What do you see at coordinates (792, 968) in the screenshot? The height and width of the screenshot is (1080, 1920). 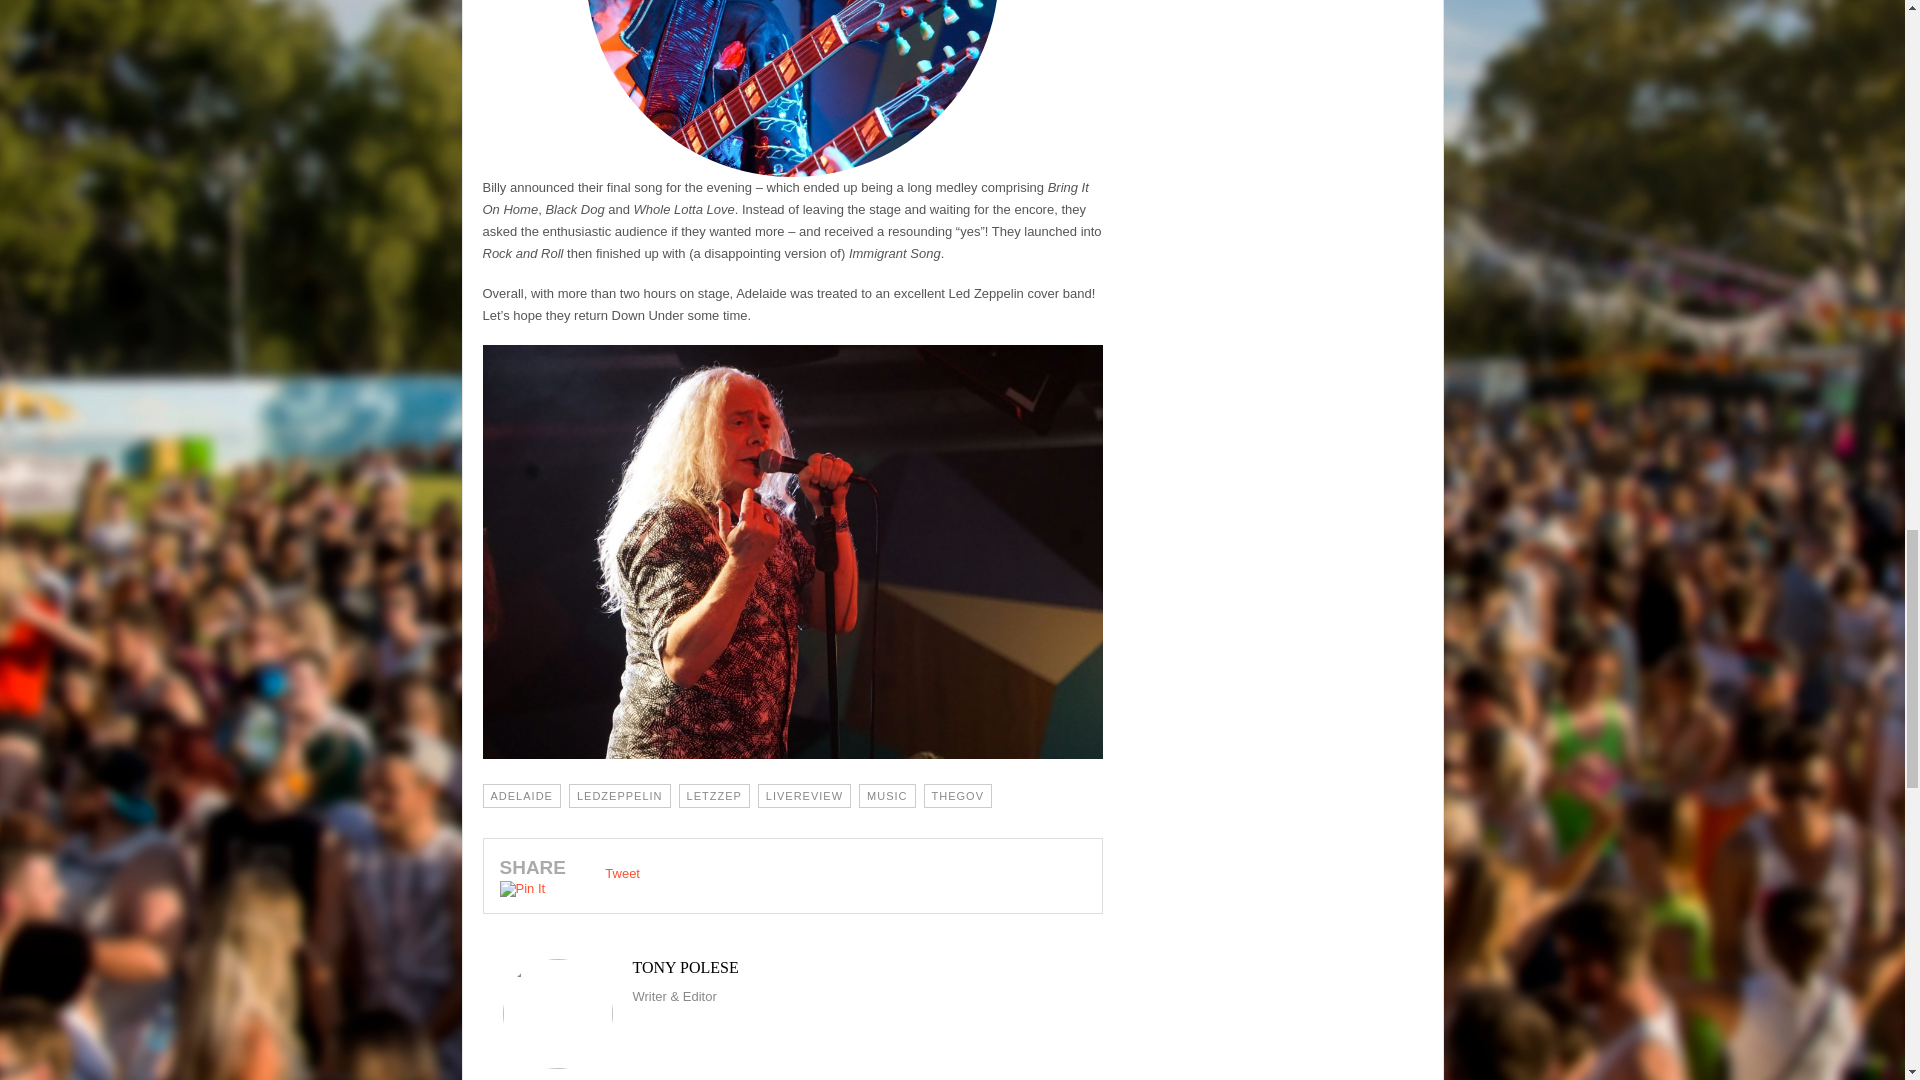 I see `Posts by Tony Polese` at bounding box center [792, 968].